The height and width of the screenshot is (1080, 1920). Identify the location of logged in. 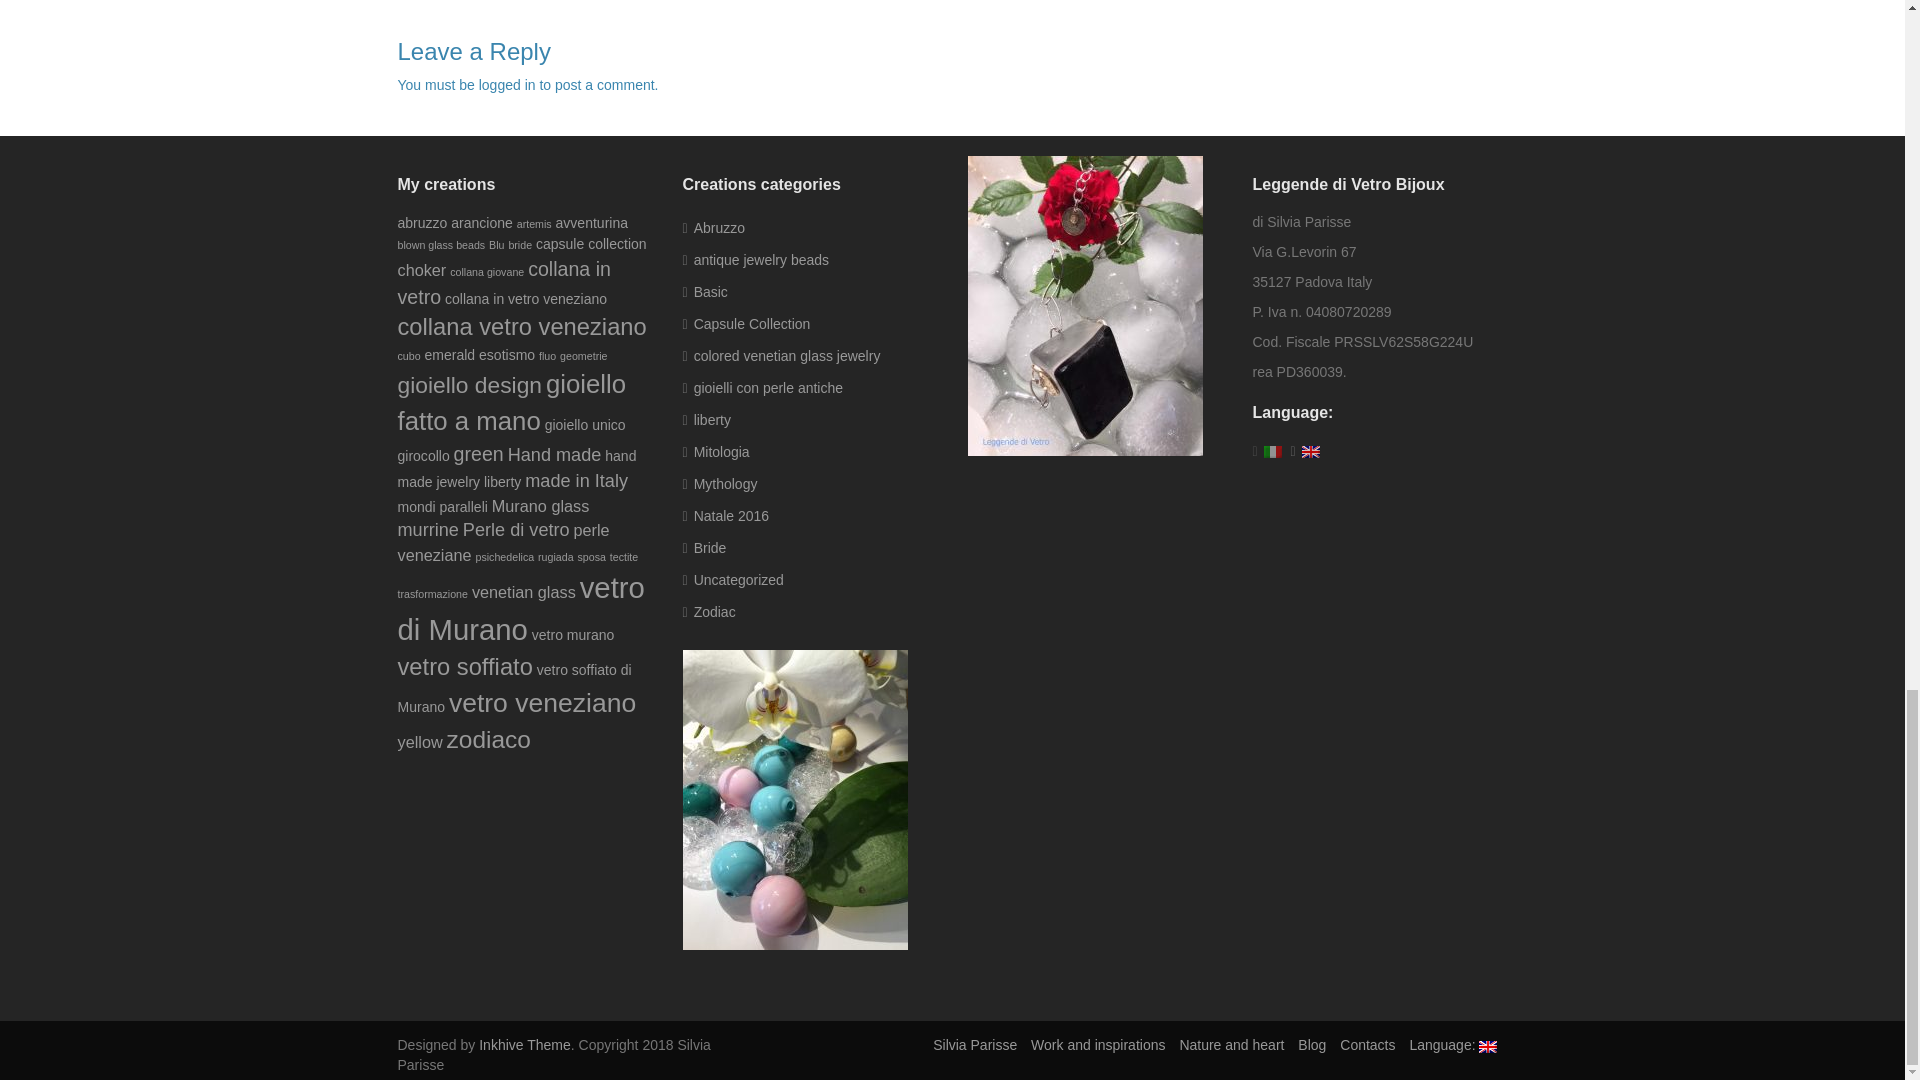
(506, 84).